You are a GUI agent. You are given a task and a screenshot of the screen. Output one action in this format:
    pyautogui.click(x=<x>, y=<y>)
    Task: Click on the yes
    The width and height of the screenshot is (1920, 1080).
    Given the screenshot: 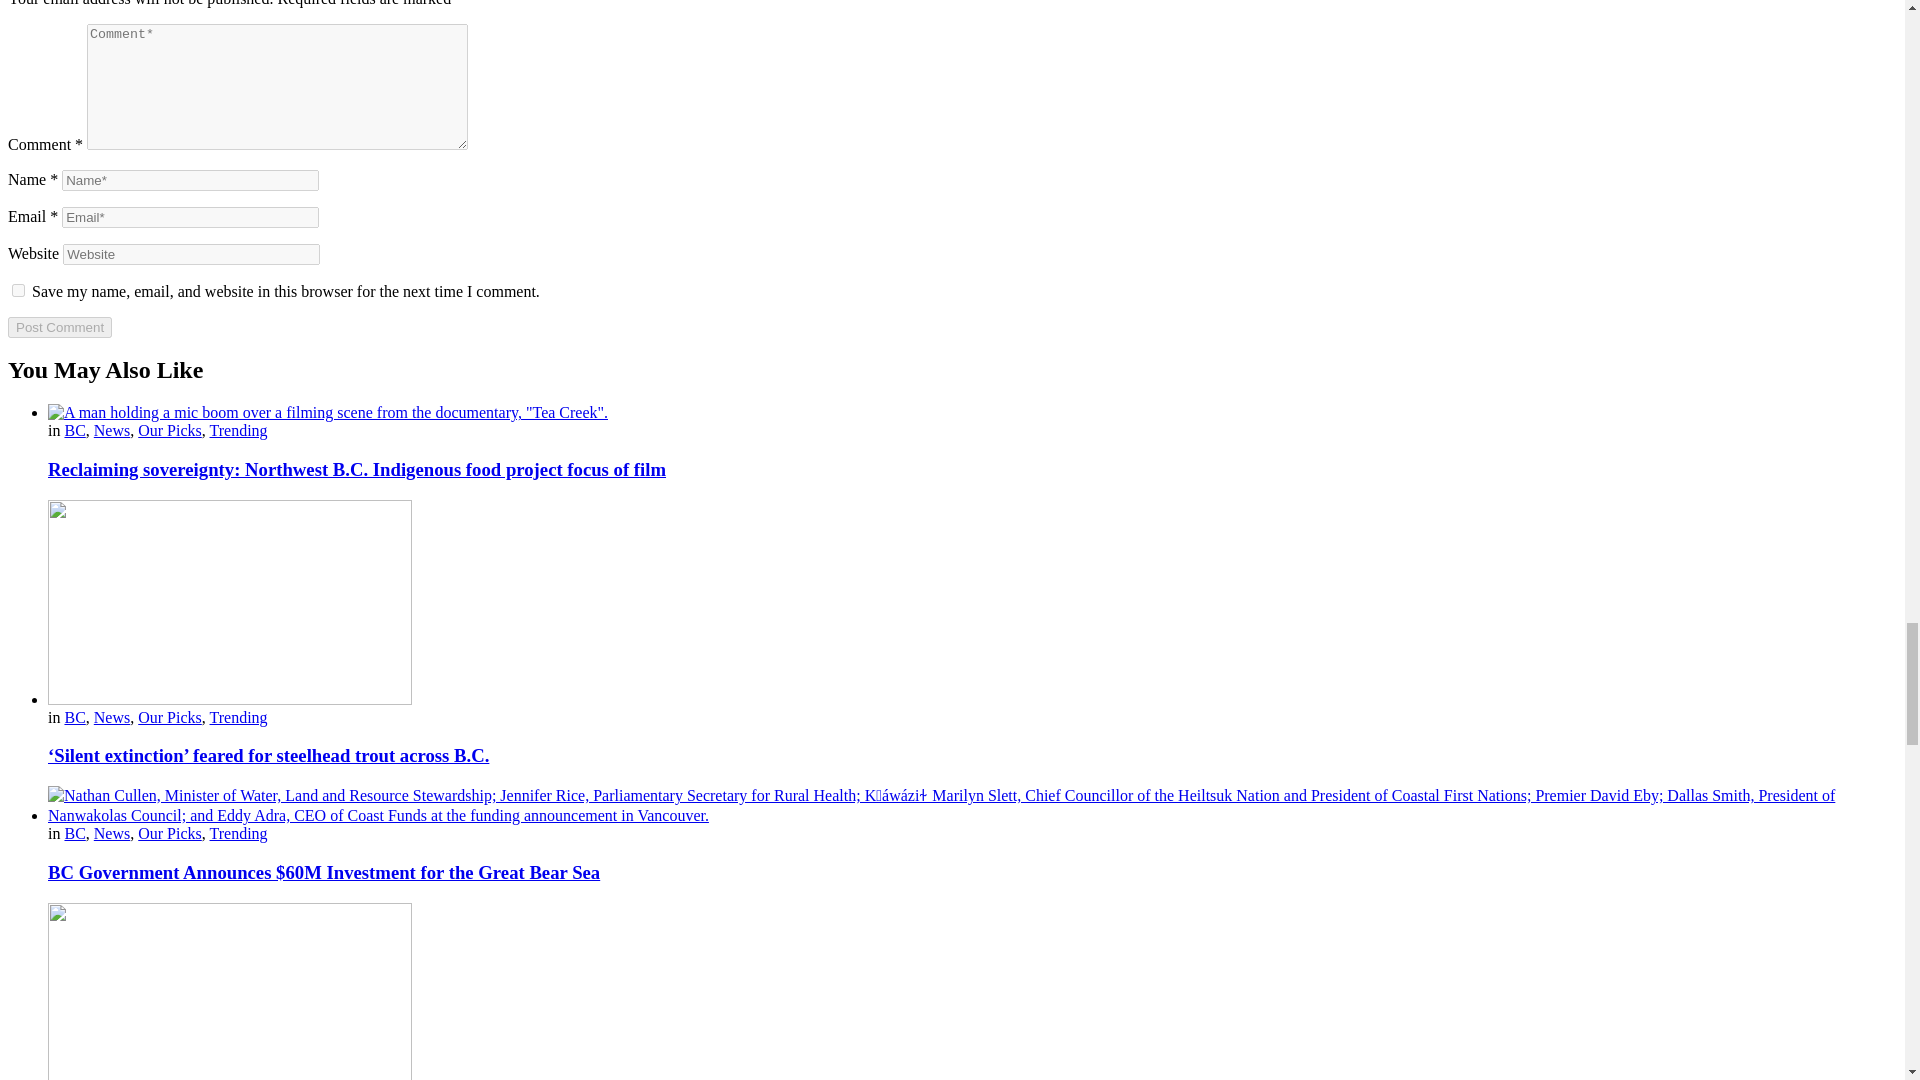 What is the action you would take?
    pyautogui.click(x=18, y=290)
    